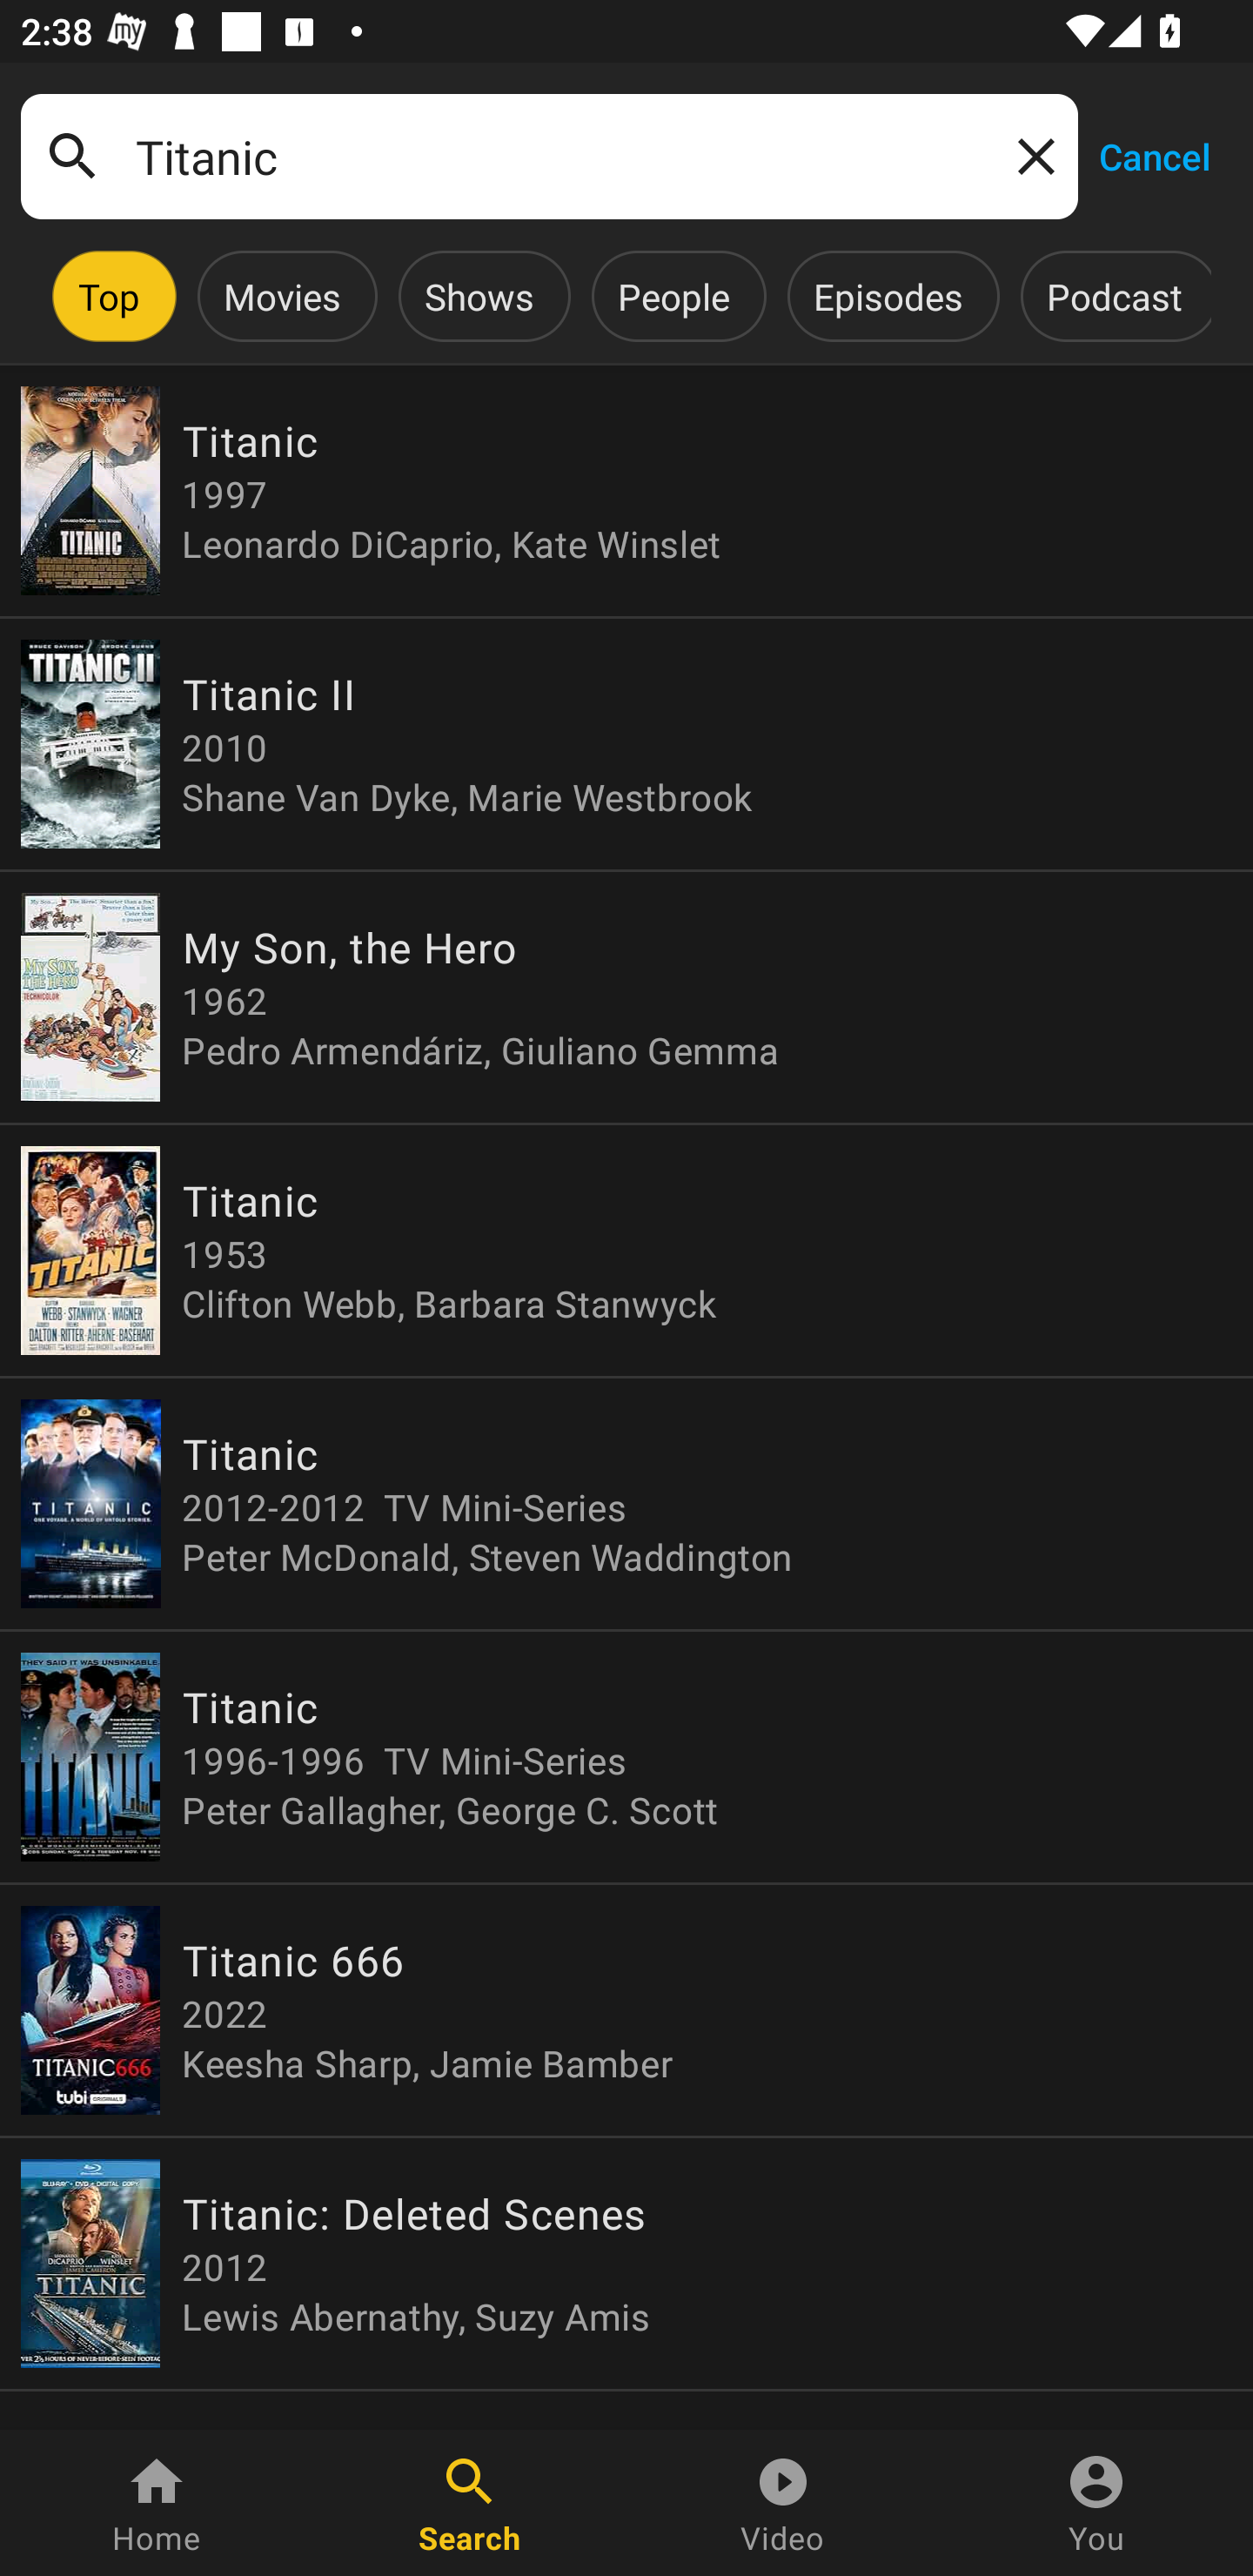 Image resolution: width=1253 pixels, height=2576 pixels. What do you see at coordinates (626, 1250) in the screenshot?
I see `Titanic 1953 Clifton Webb, Barbara Stanwyck` at bounding box center [626, 1250].